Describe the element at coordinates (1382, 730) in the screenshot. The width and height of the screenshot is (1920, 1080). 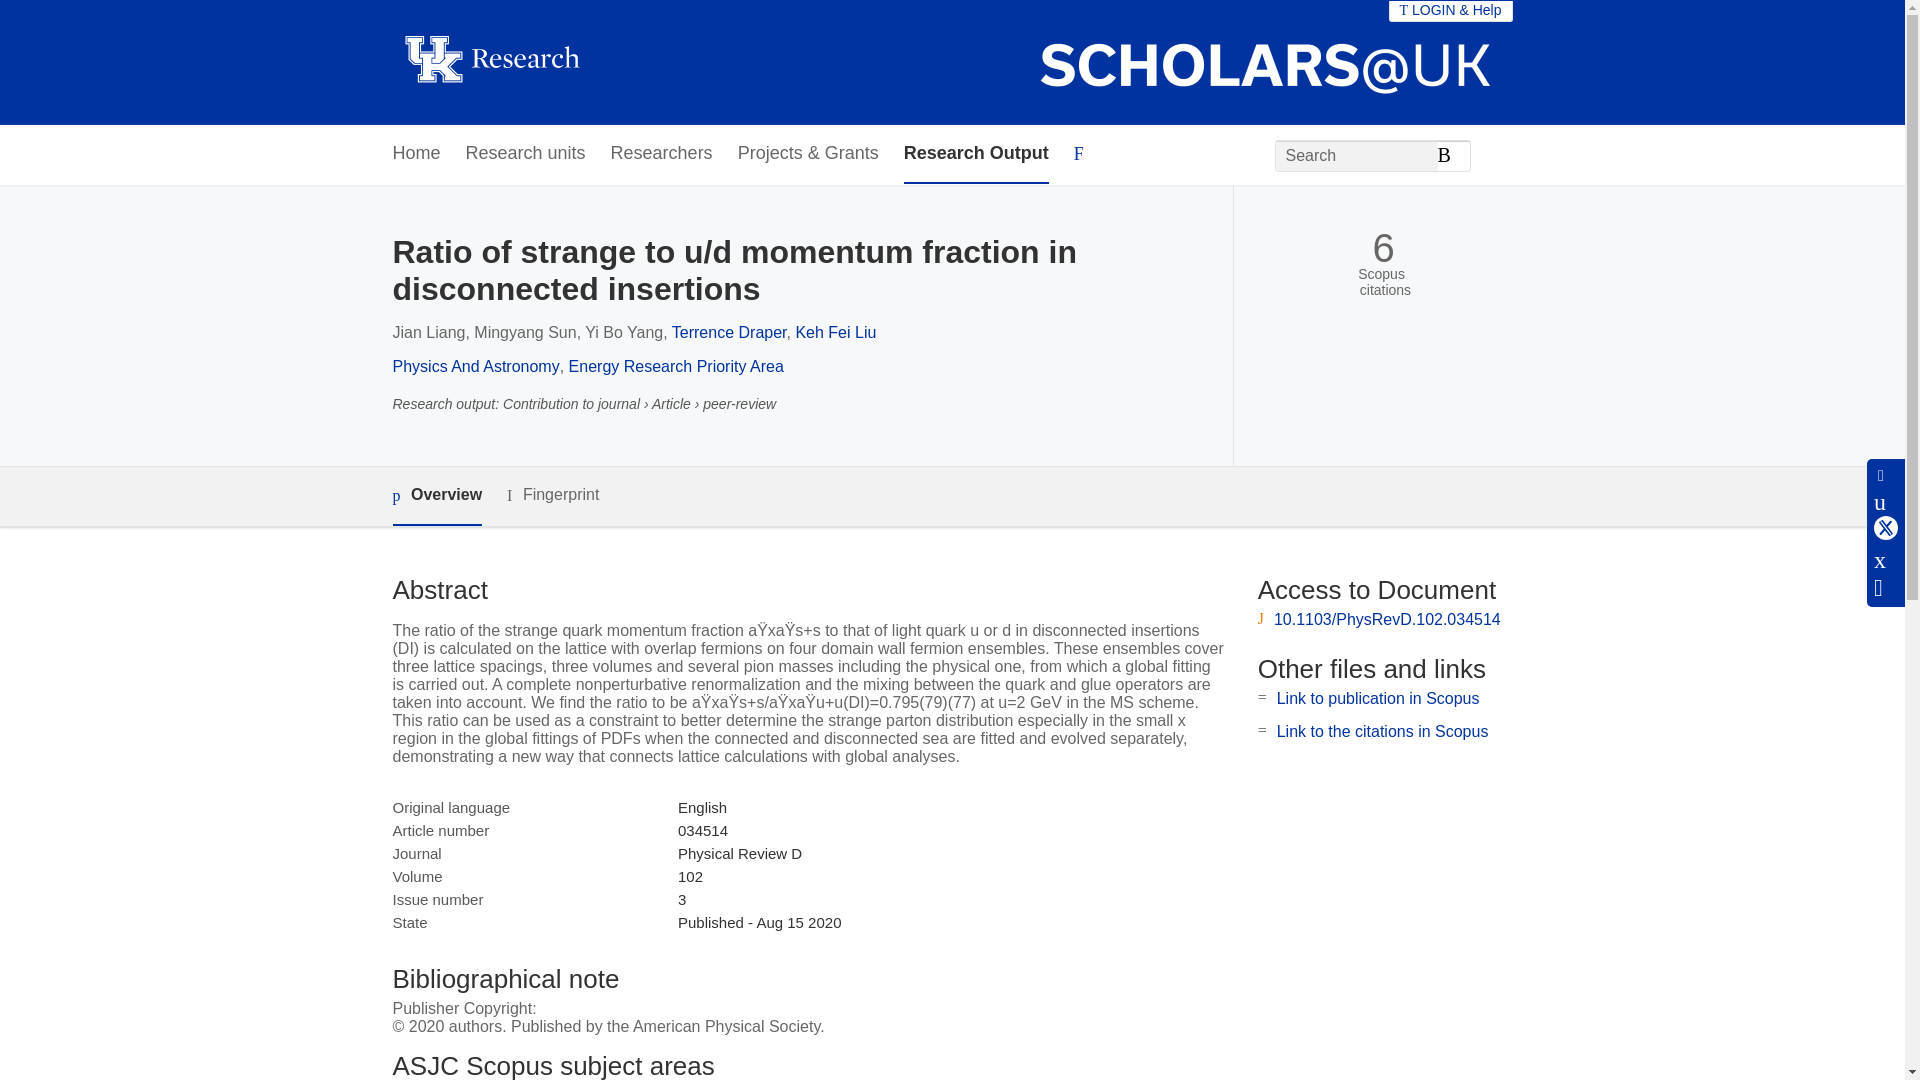
I see `Link to the citations in Scopus` at that location.